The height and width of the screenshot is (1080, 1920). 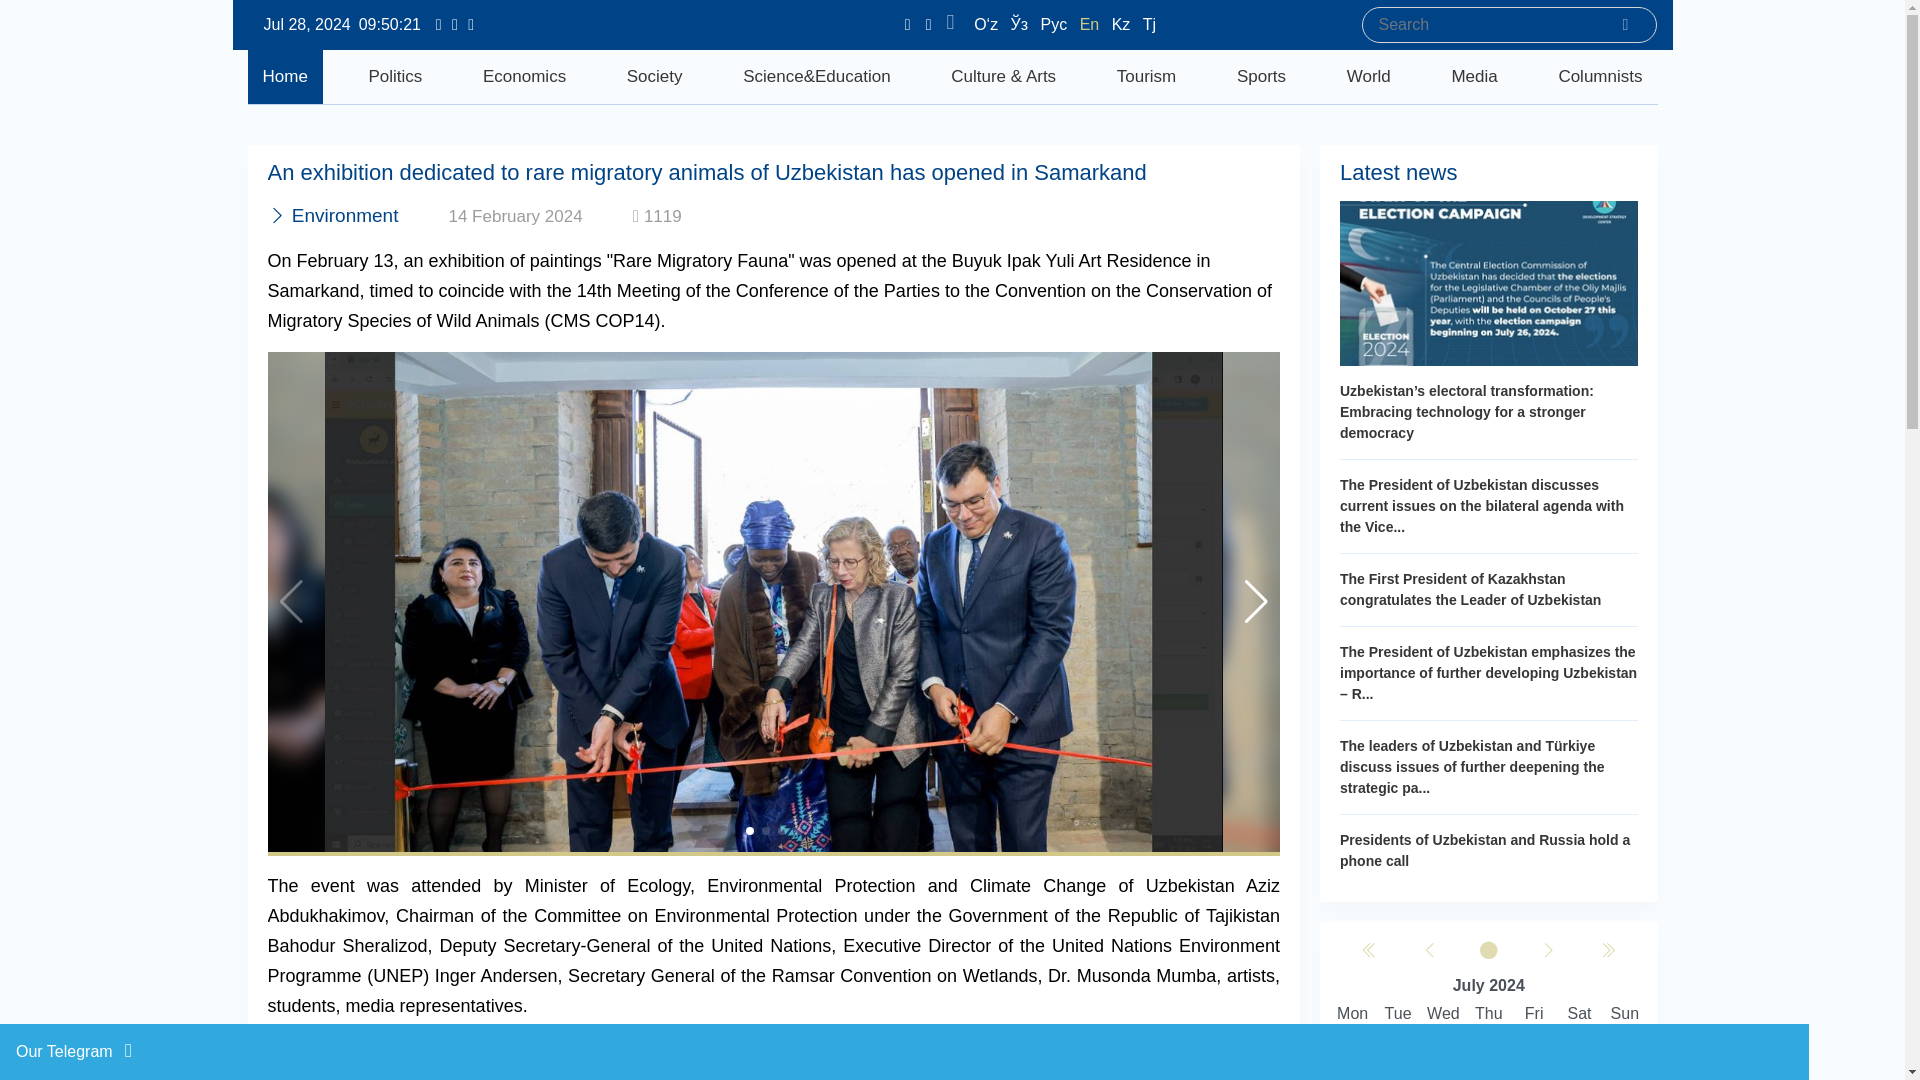 What do you see at coordinates (1488, 1014) in the screenshot?
I see `Thursday` at bounding box center [1488, 1014].